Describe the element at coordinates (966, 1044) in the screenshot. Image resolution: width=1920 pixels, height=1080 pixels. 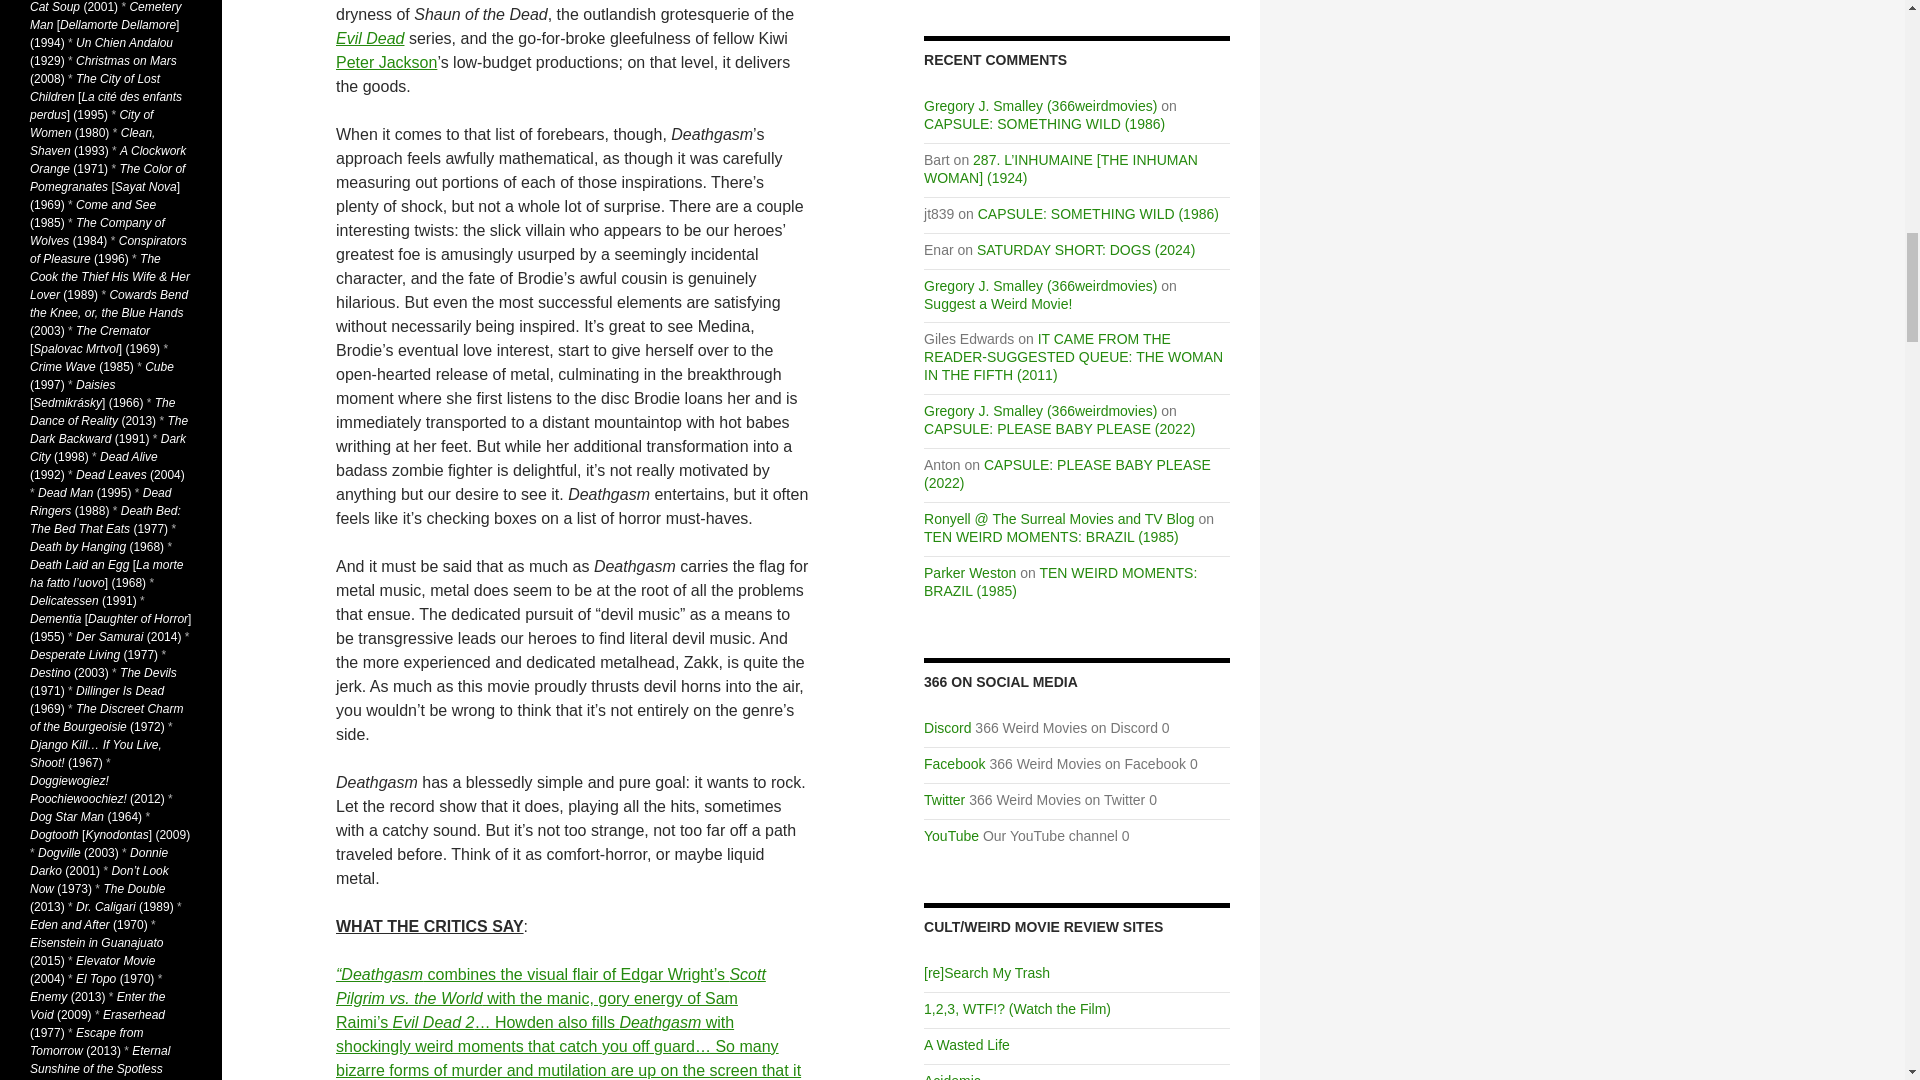
I see `A blog about obscure, trashy, fun, bad and fabulous films. ` at that location.